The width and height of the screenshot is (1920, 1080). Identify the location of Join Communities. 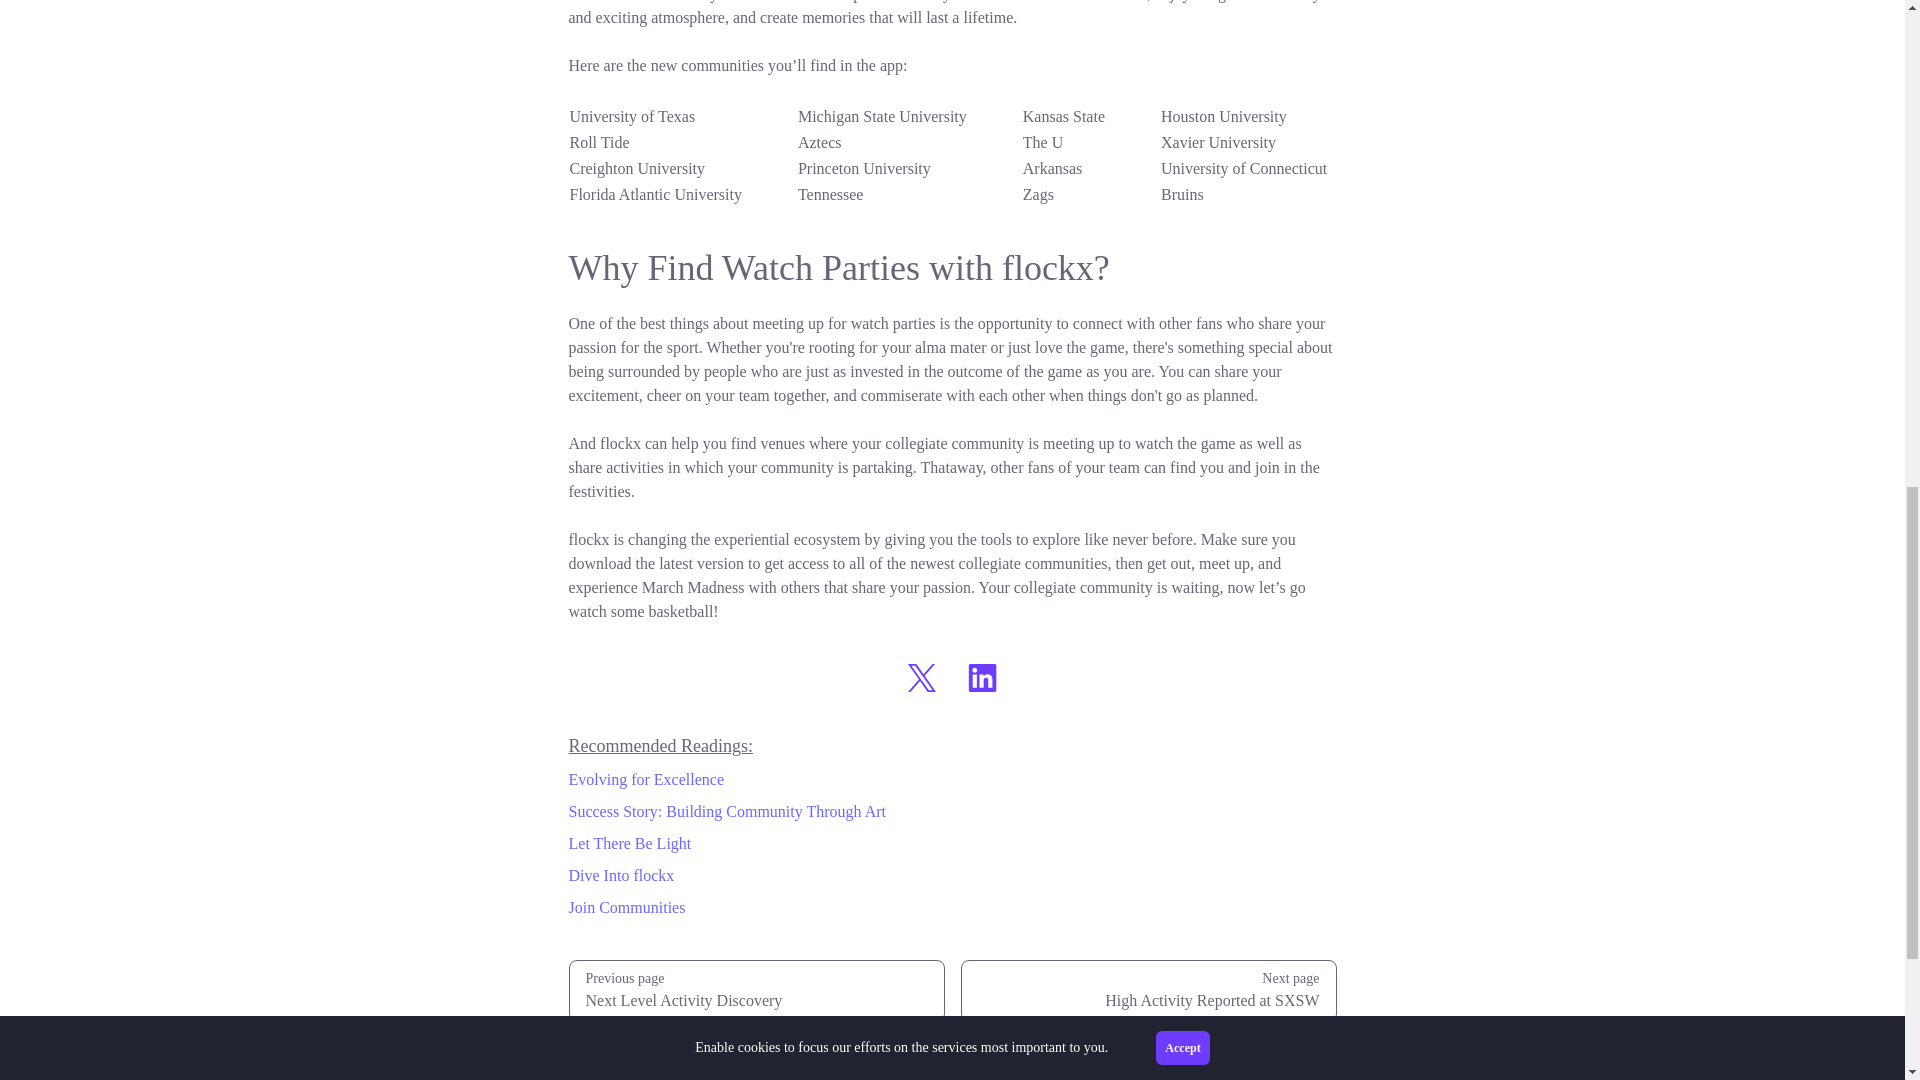
(952, 908).